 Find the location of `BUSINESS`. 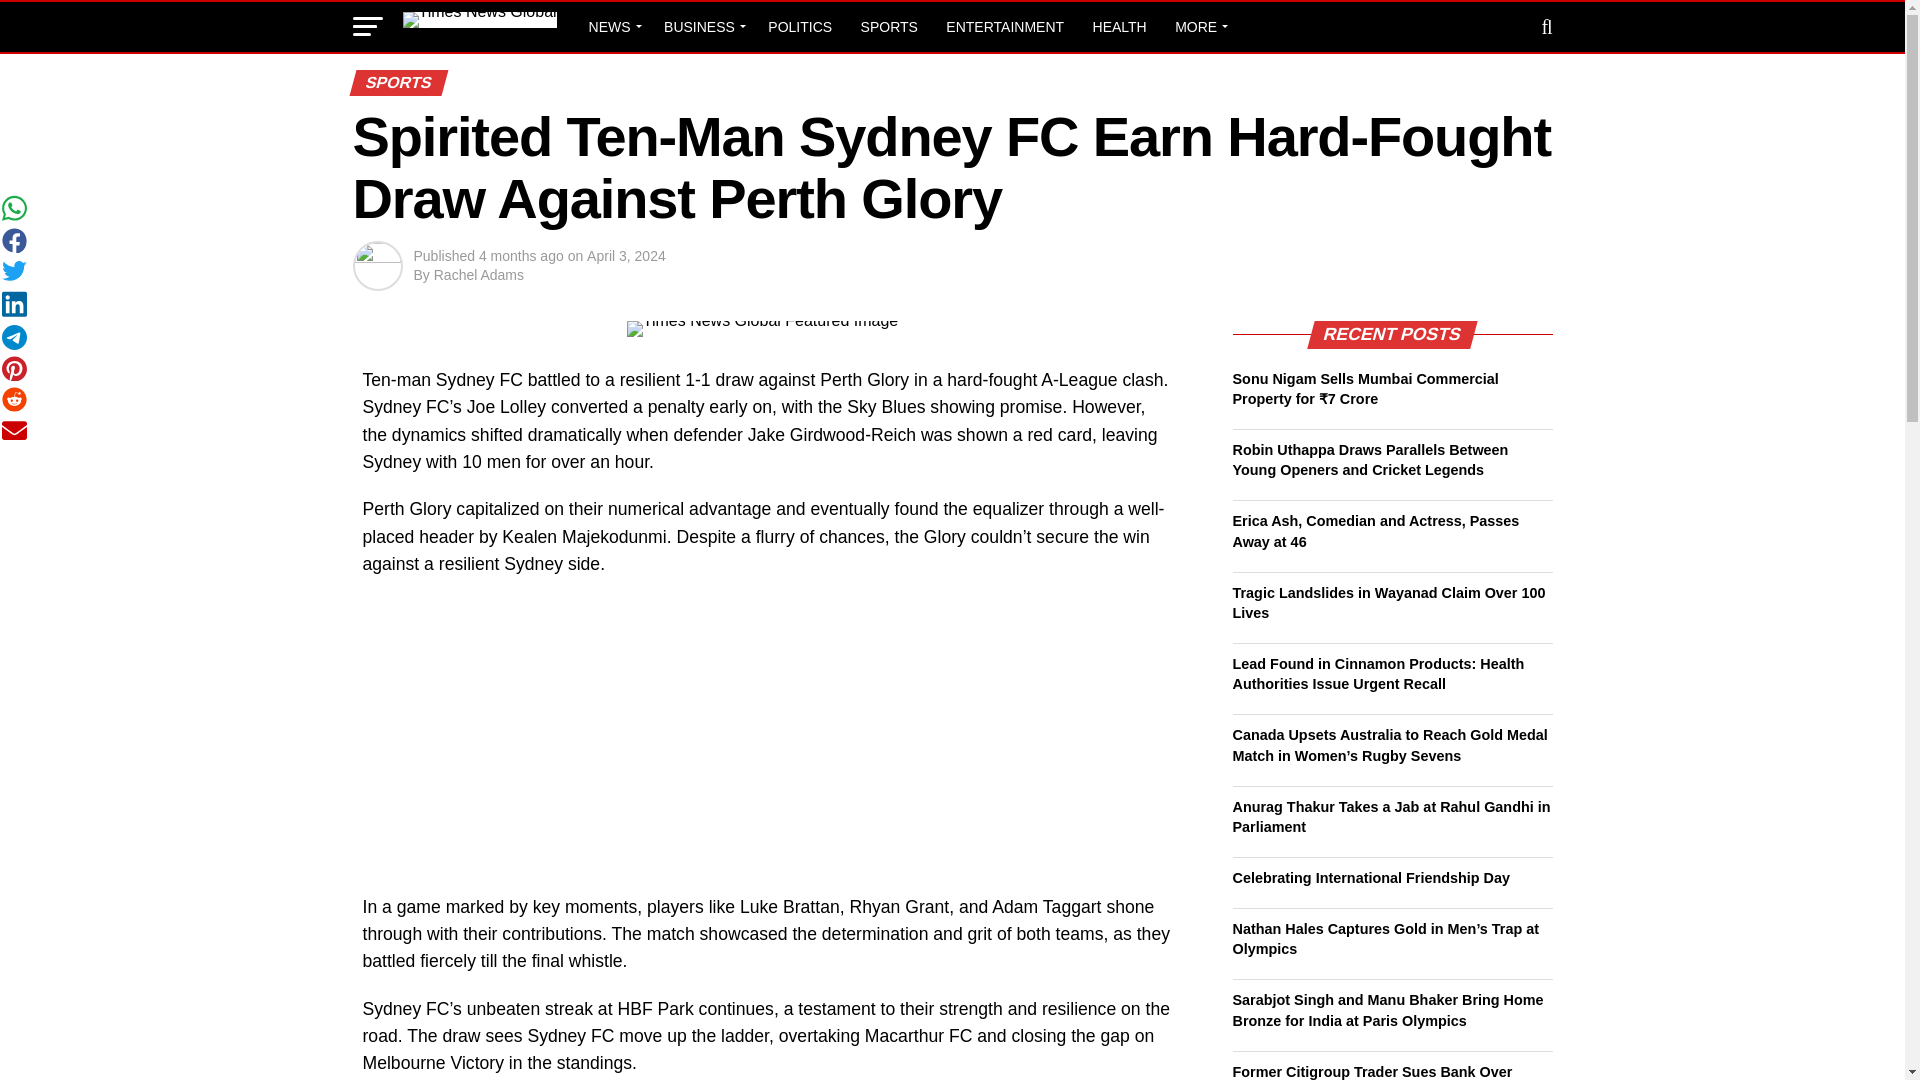

BUSINESS is located at coordinates (702, 26).